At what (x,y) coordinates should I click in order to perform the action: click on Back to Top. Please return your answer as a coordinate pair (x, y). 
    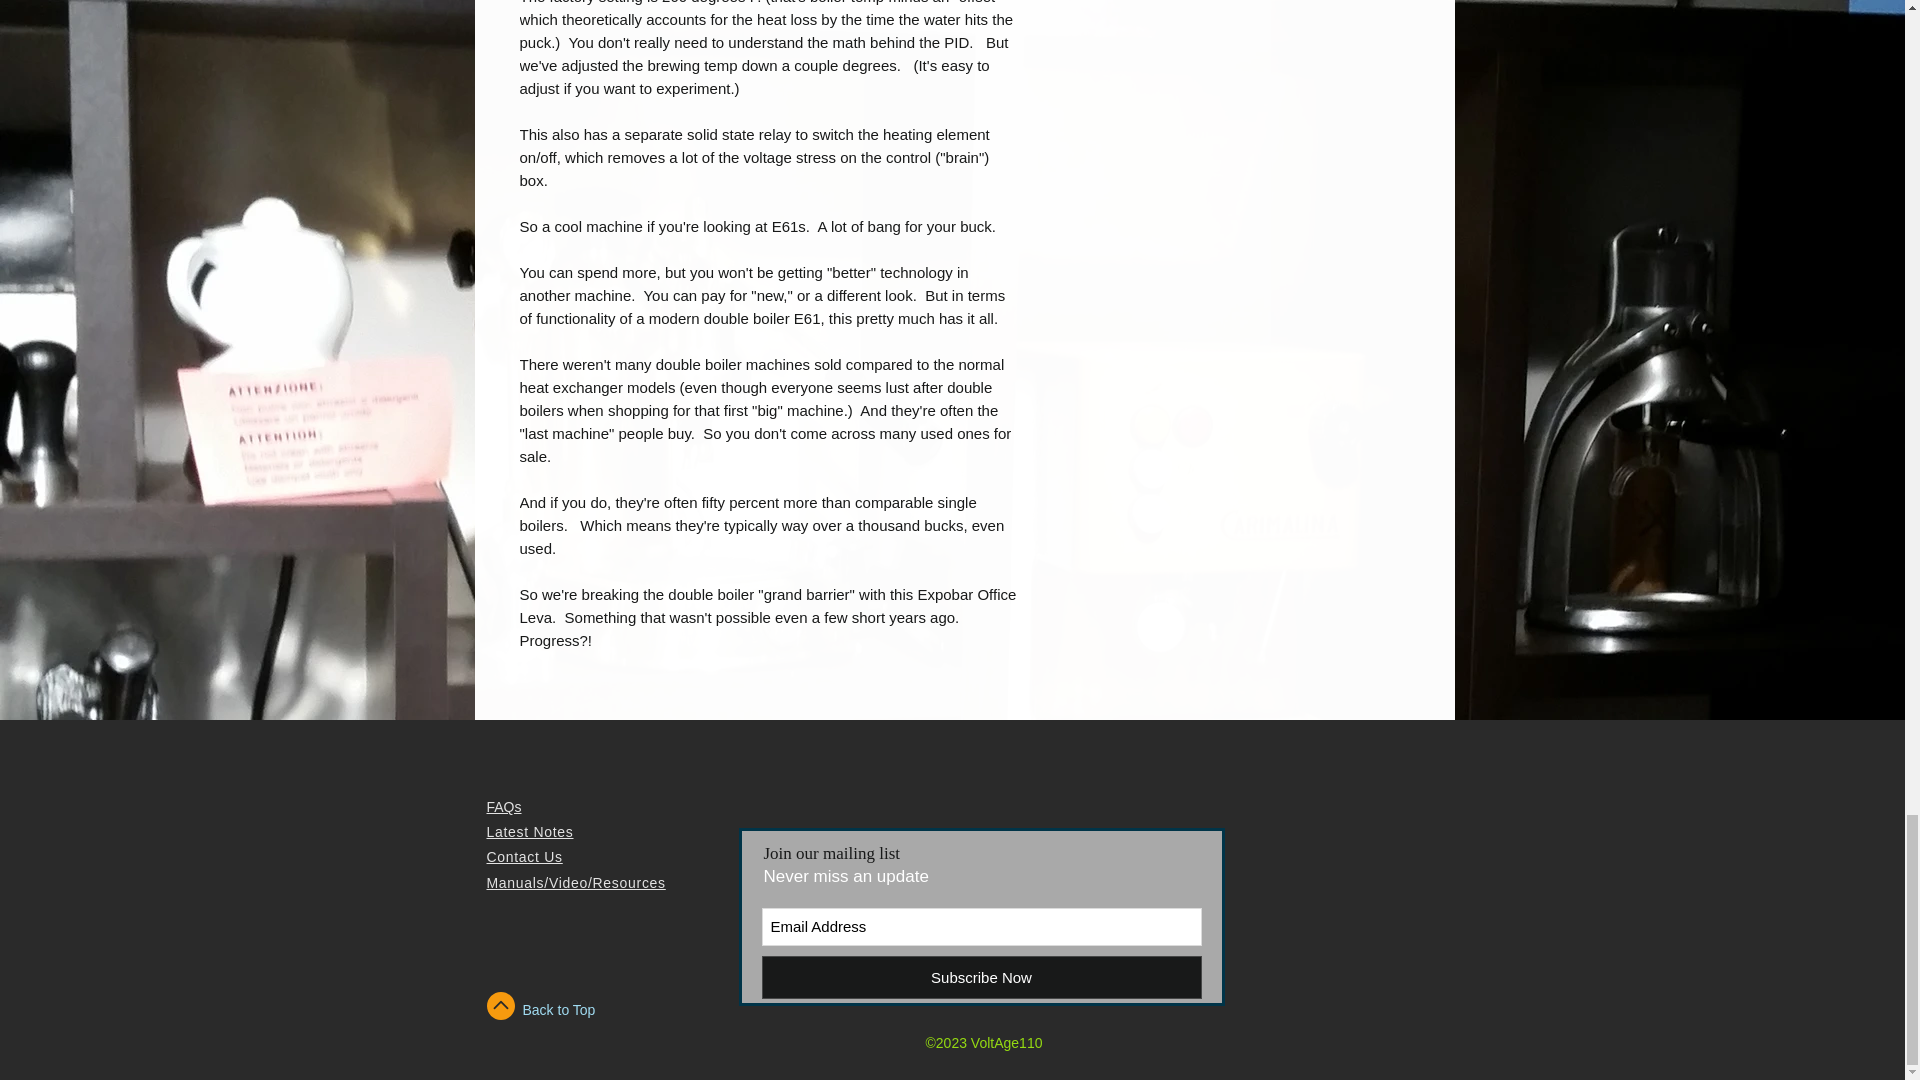
    Looking at the image, I should click on (558, 1010).